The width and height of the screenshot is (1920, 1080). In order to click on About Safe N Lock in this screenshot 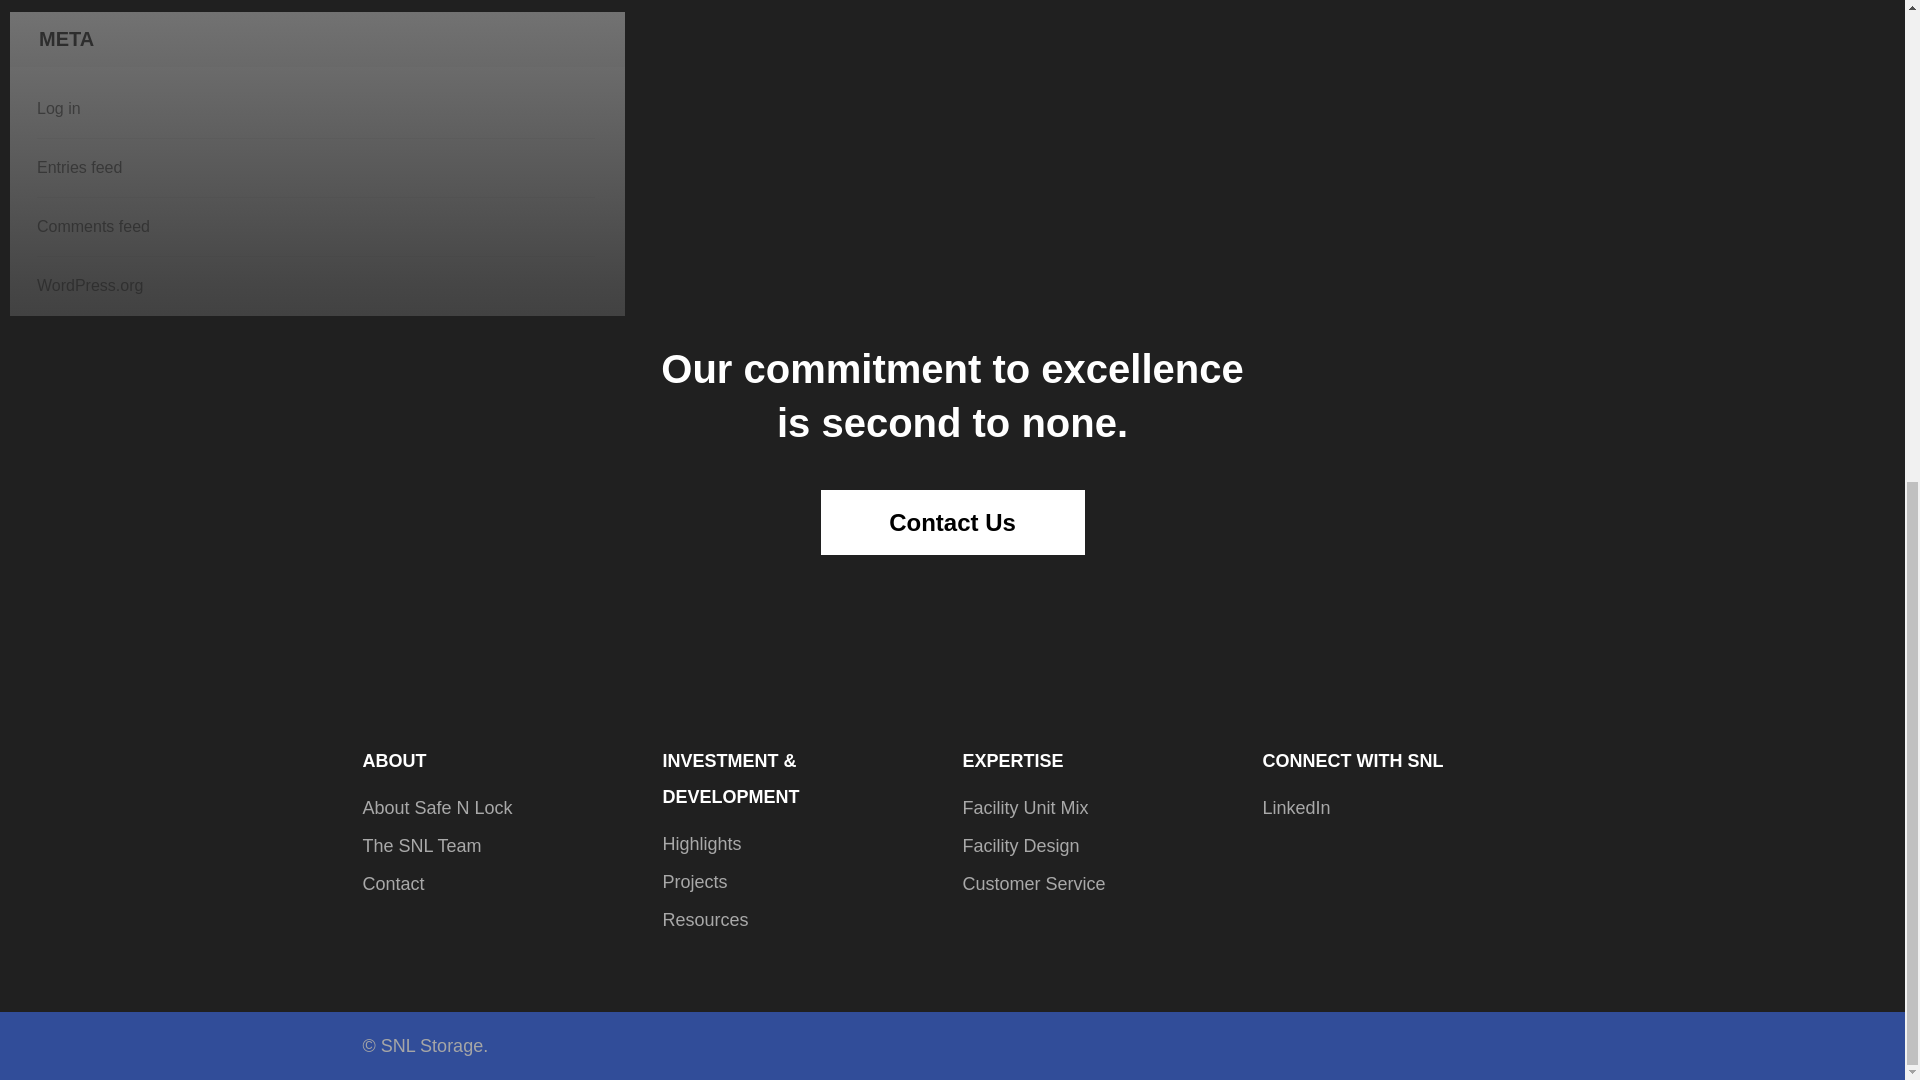, I will do `click(437, 808)`.